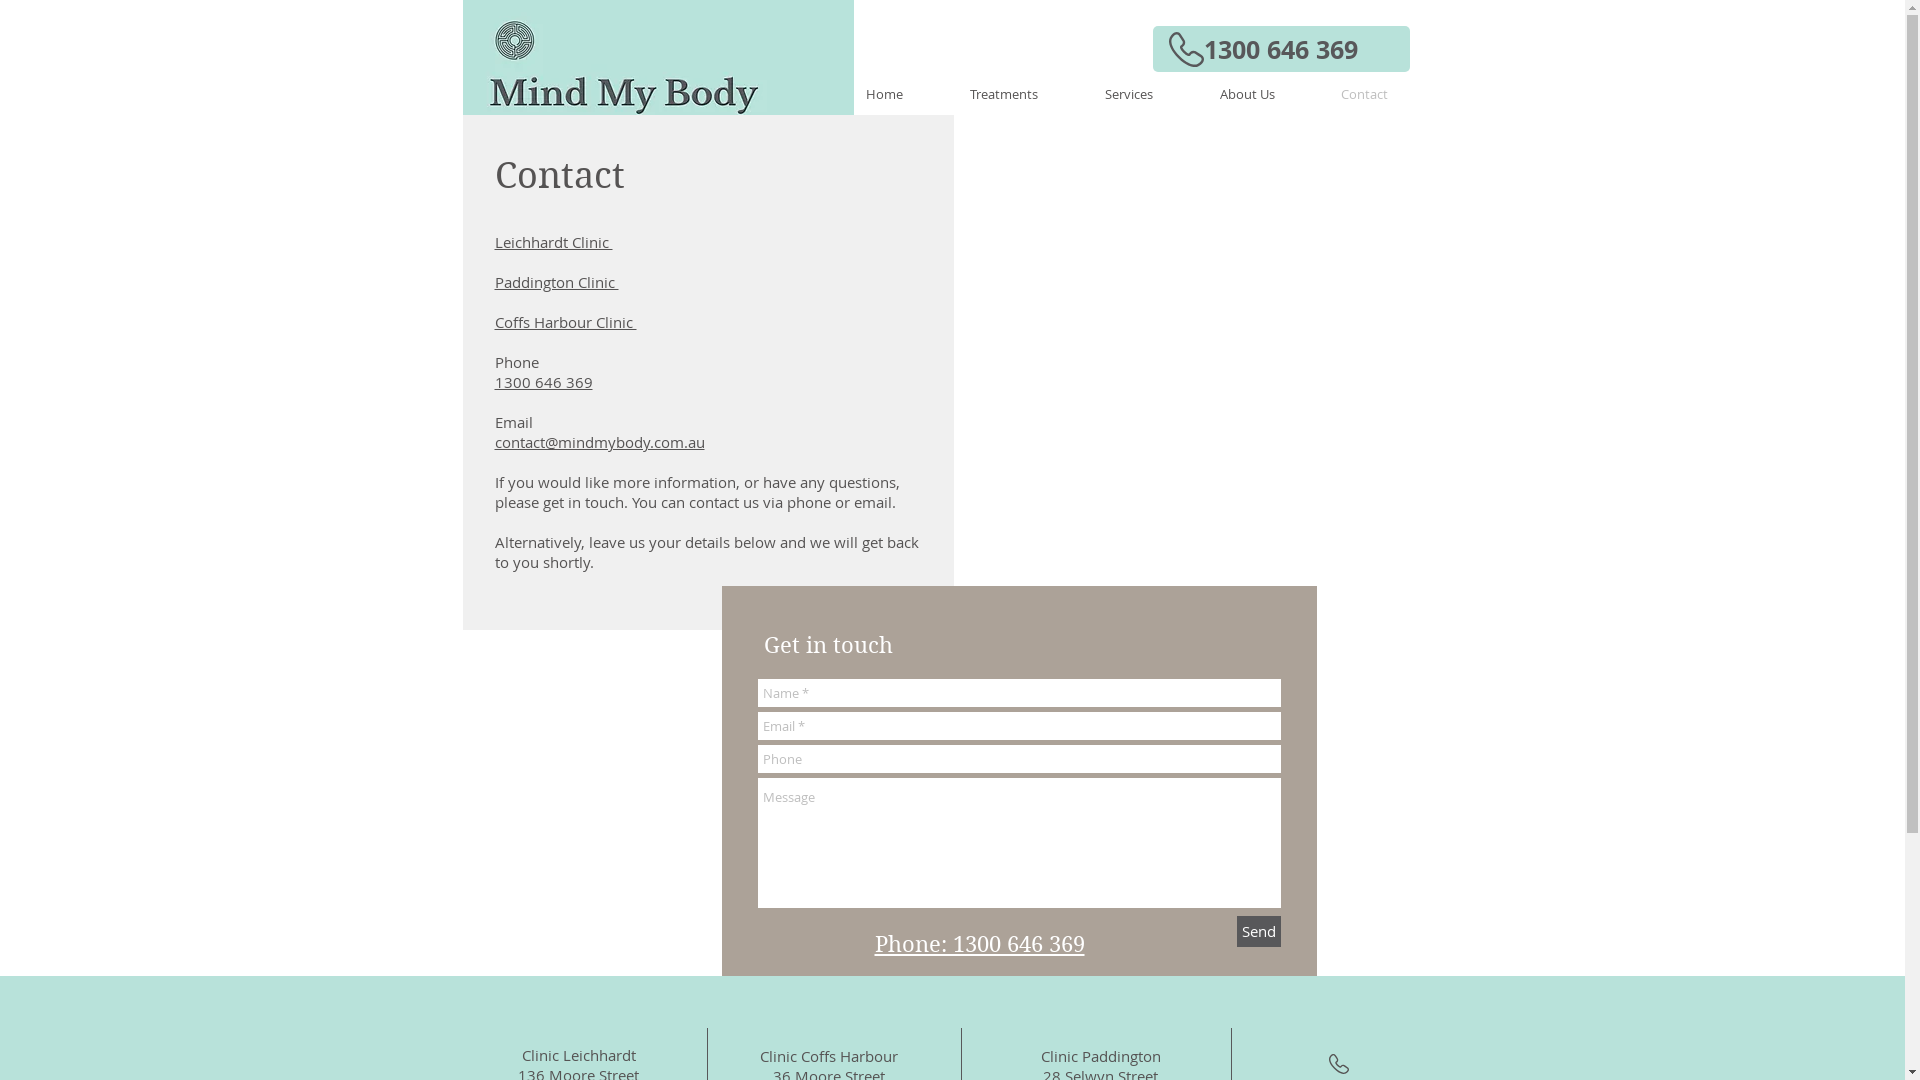  I want to click on Coffs Harbour Clinic , so click(564, 322).